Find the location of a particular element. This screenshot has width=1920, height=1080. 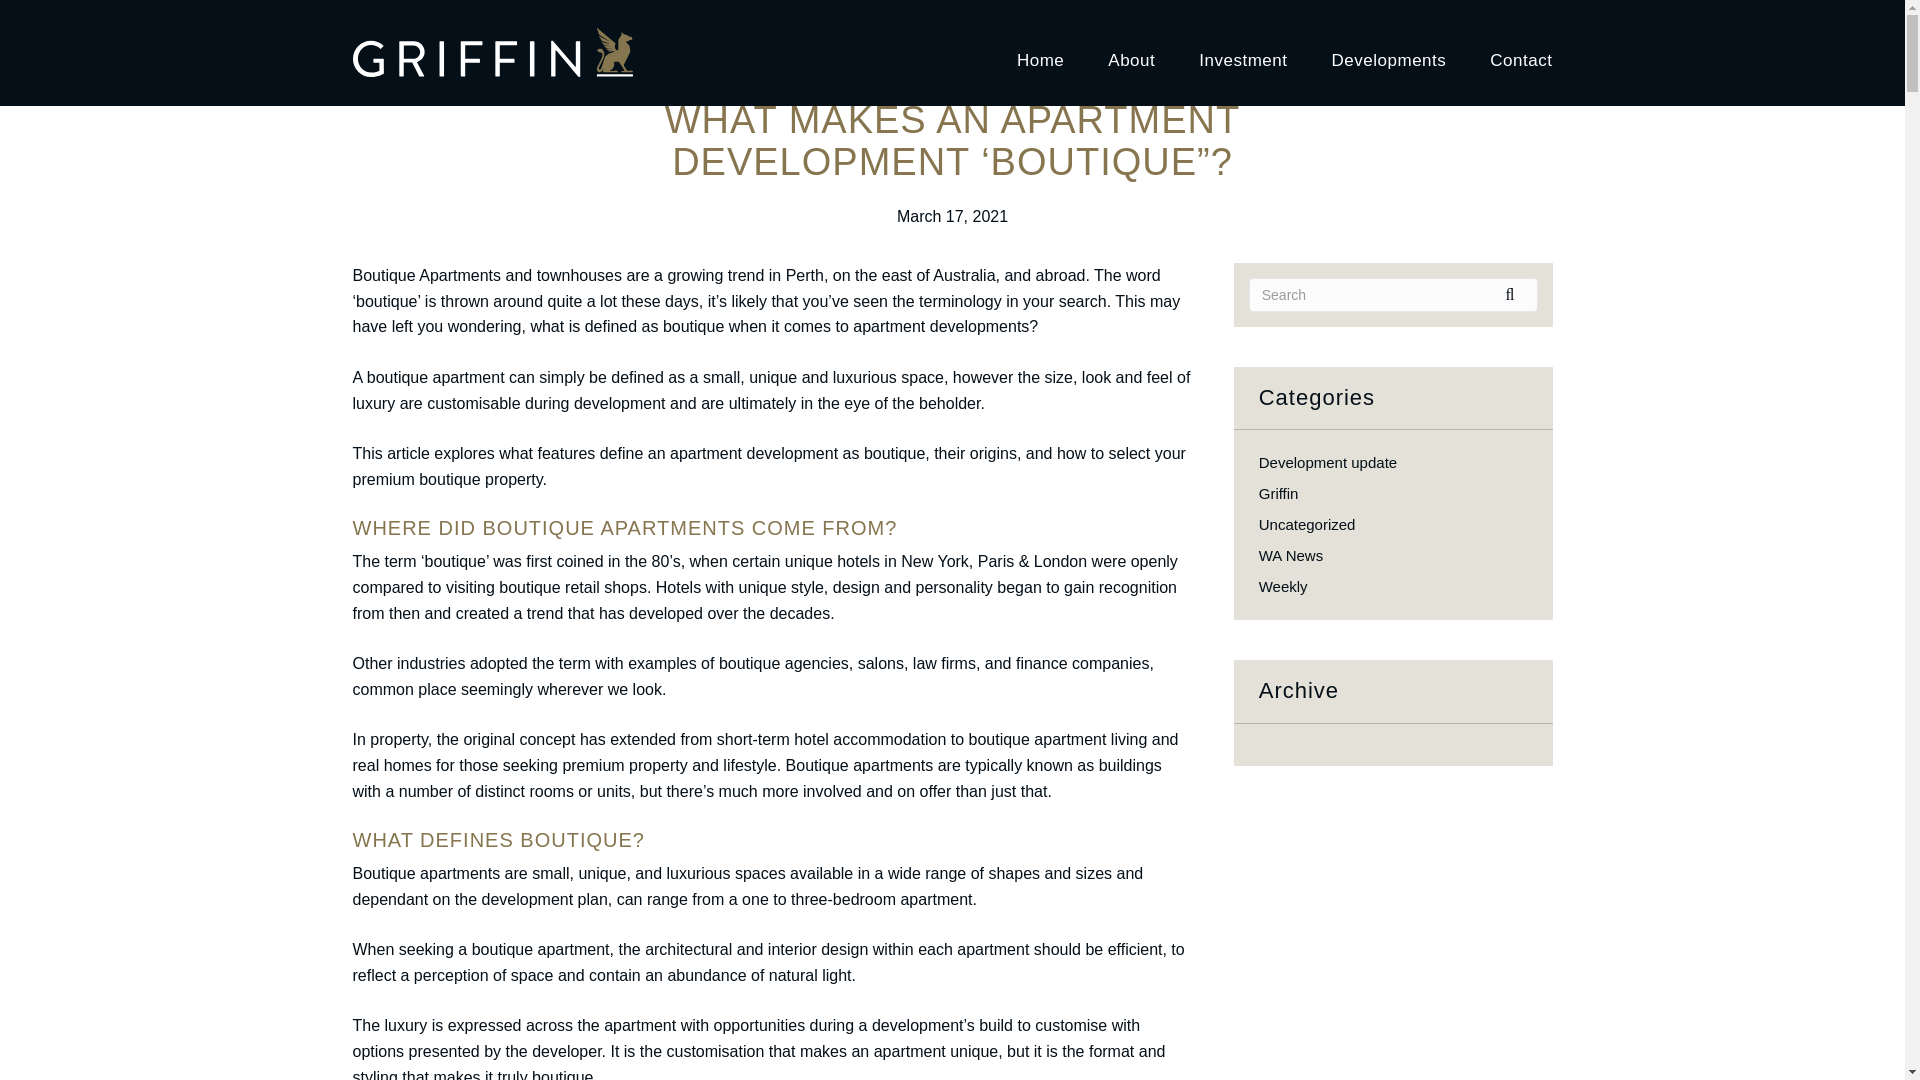

Investment is located at coordinates (1242, 52).